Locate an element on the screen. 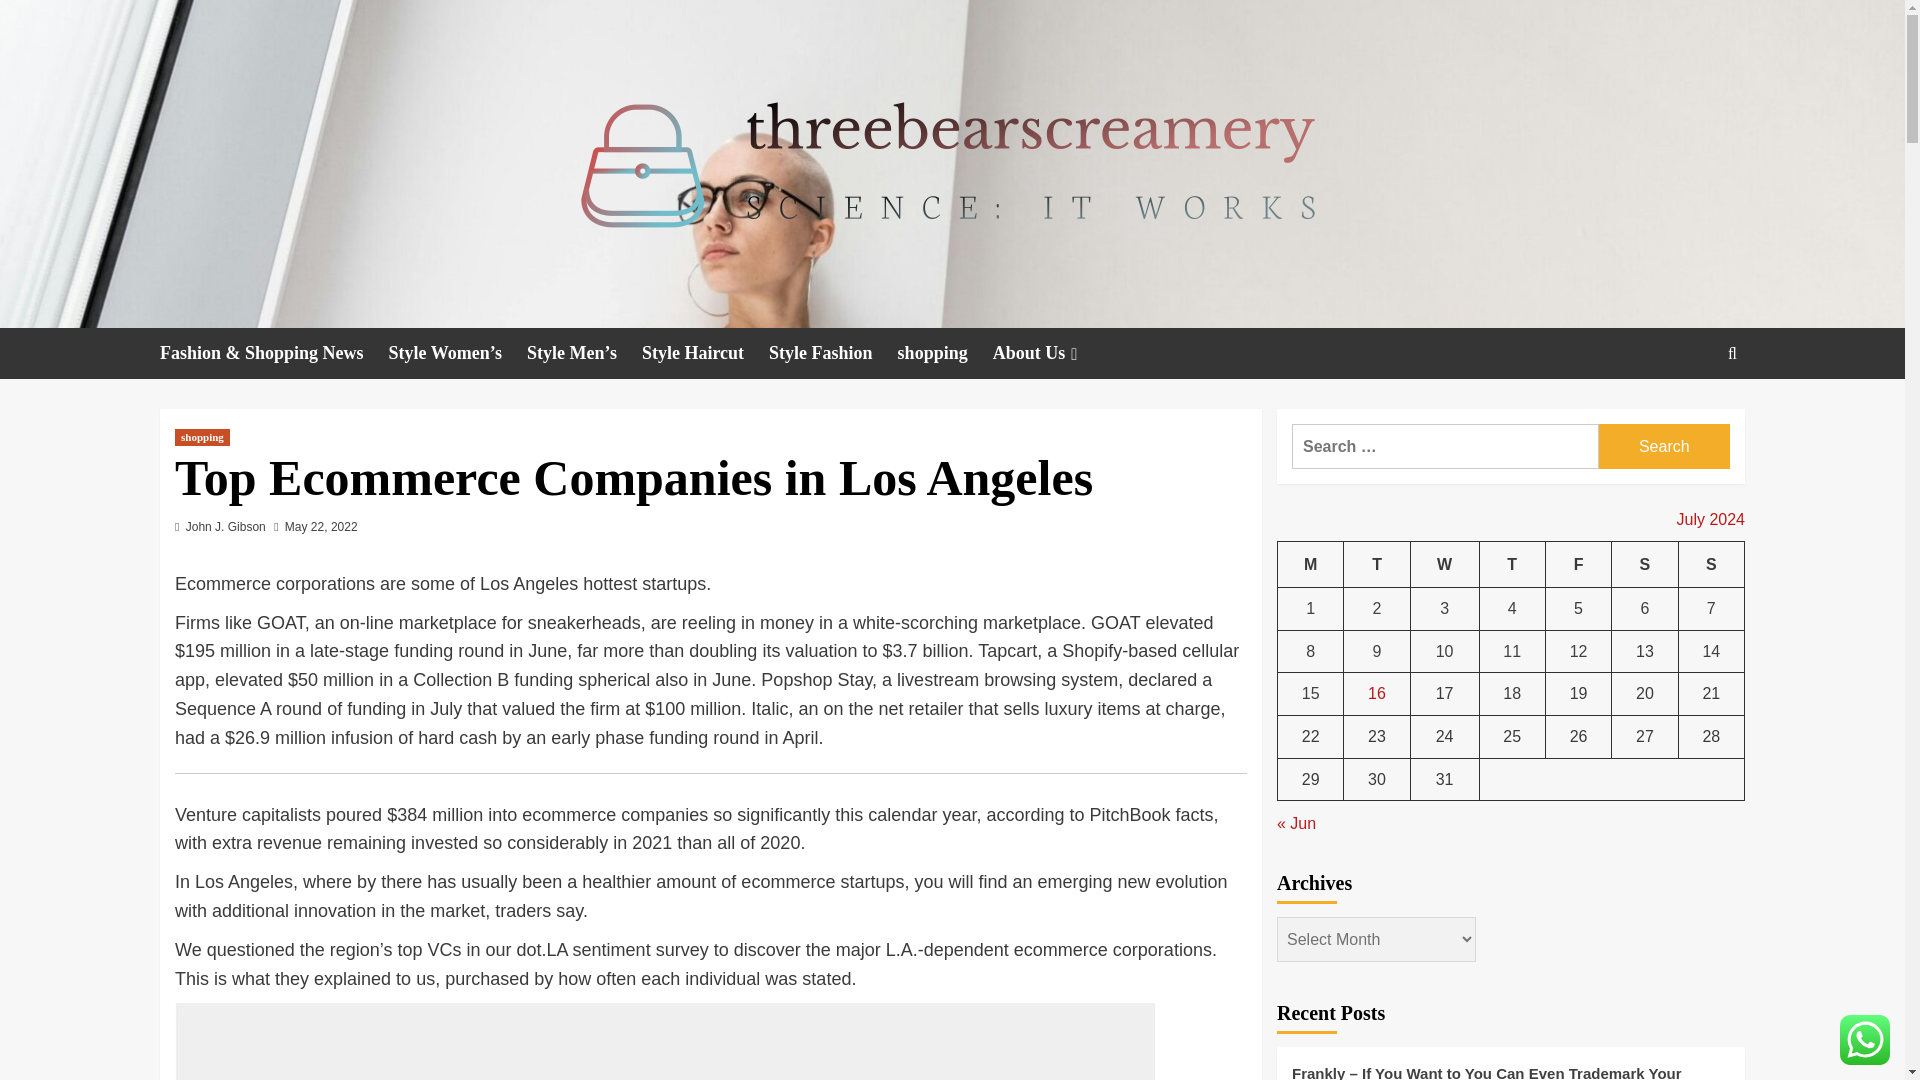 The width and height of the screenshot is (1920, 1080). Thursday is located at coordinates (1512, 564).